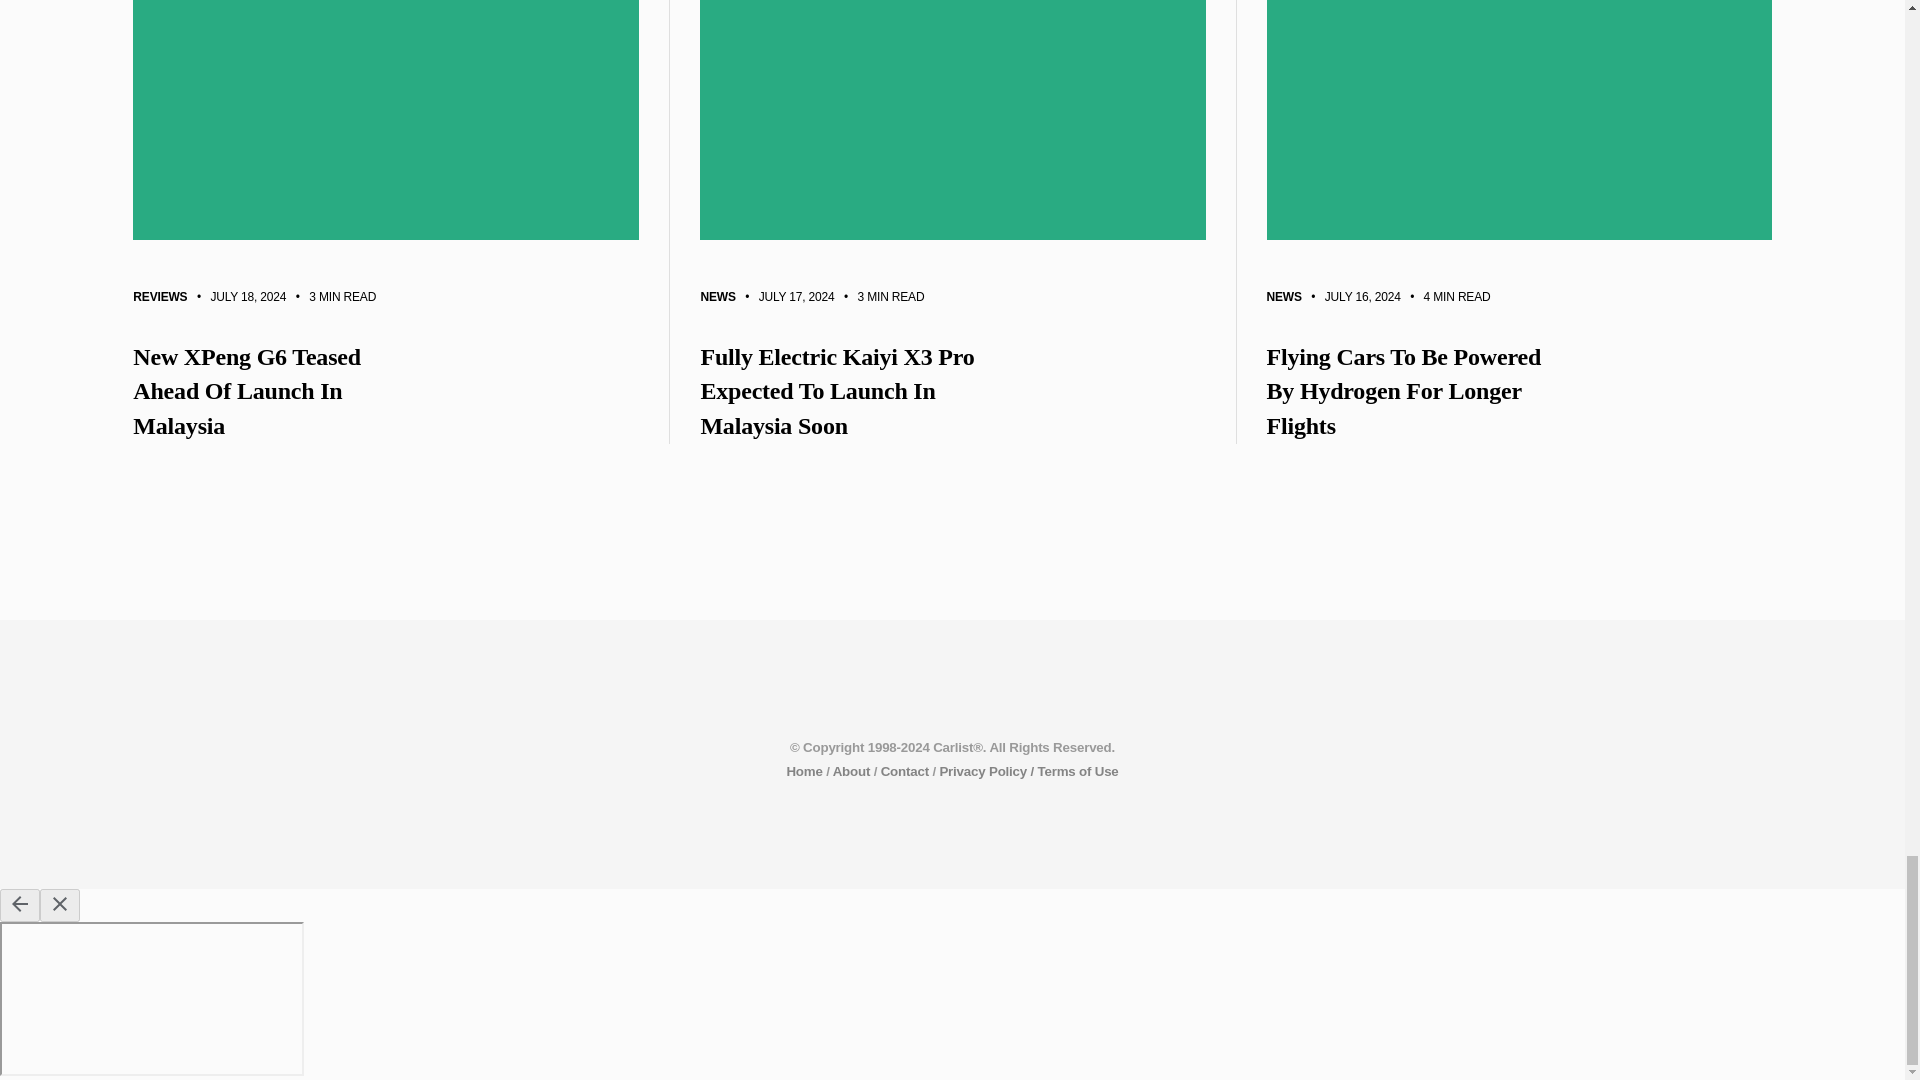 The image size is (1920, 1080). What do you see at coordinates (1518, 392) in the screenshot?
I see `Flying Cars To Be Powered By Hydrogen For Longer Flights` at bounding box center [1518, 392].